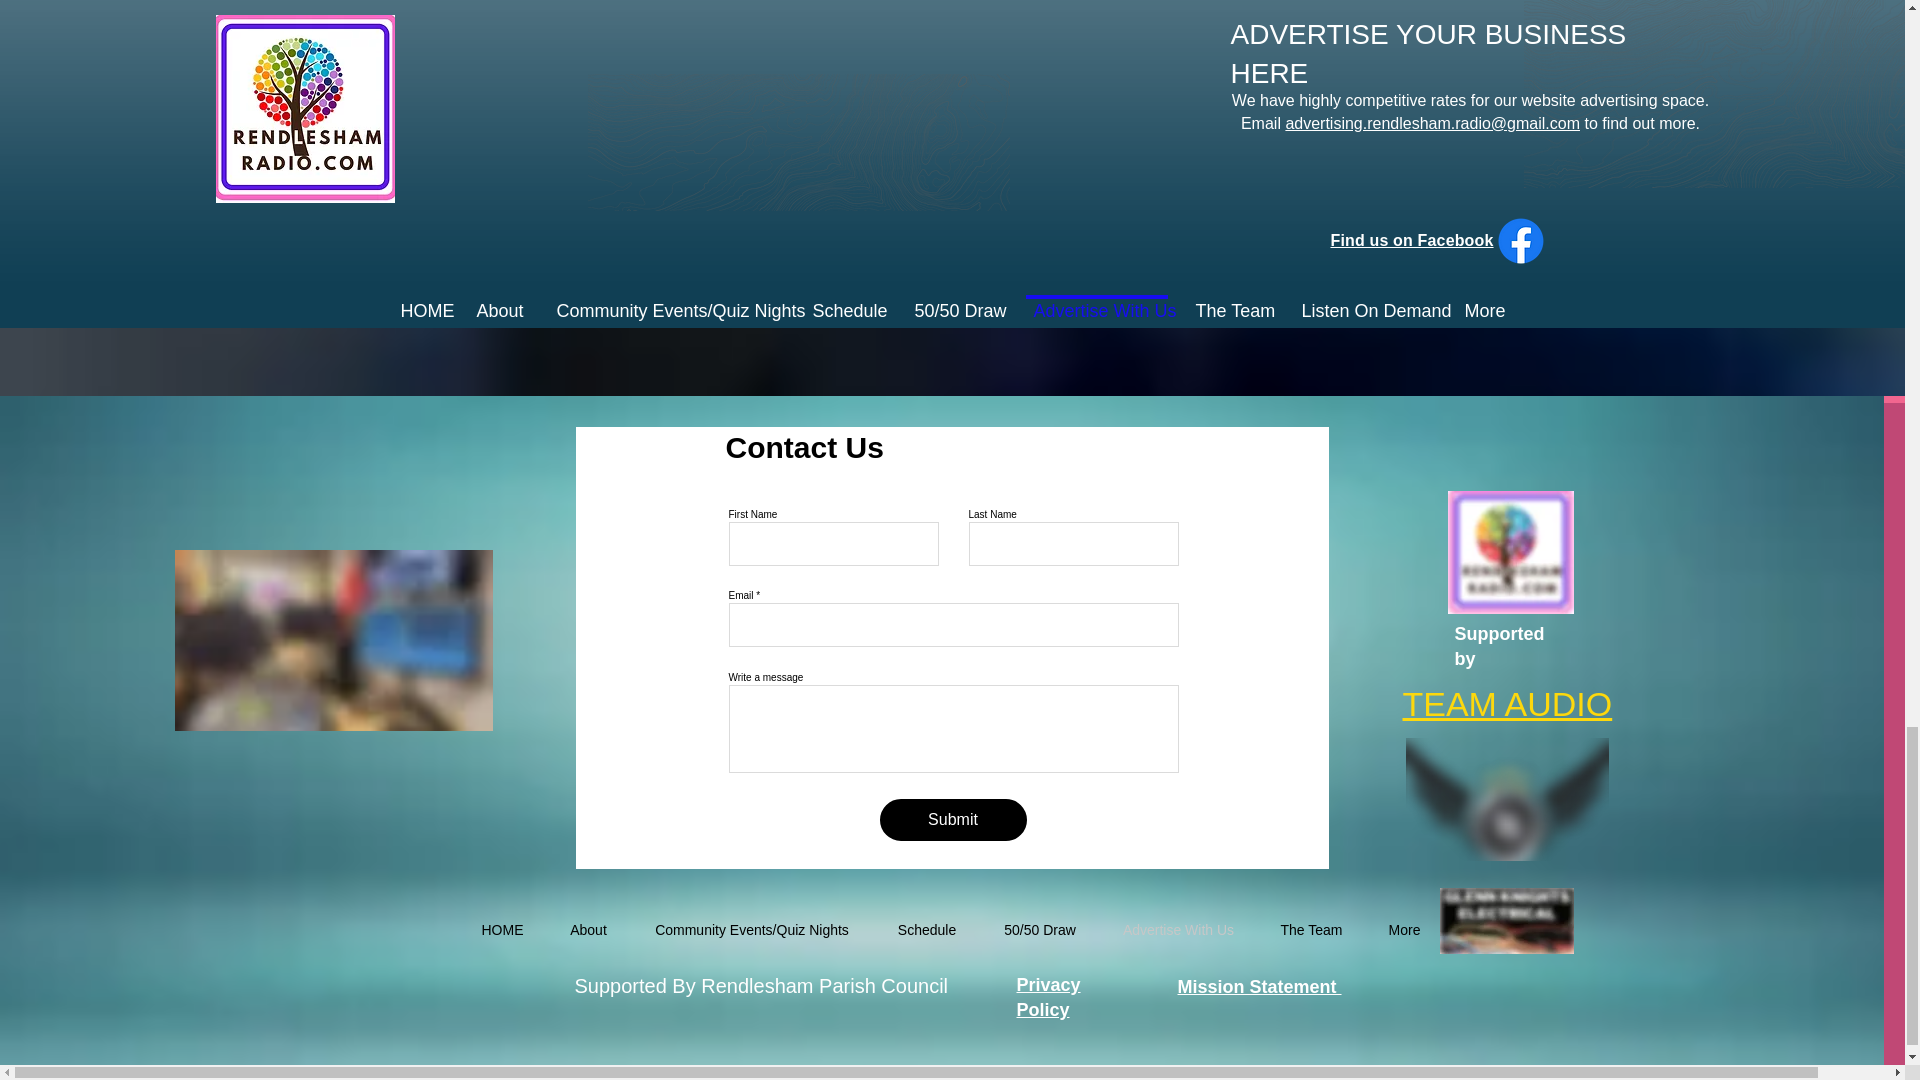  What do you see at coordinates (1564, 158) in the screenshot?
I see `Young Model` at bounding box center [1564, 158].